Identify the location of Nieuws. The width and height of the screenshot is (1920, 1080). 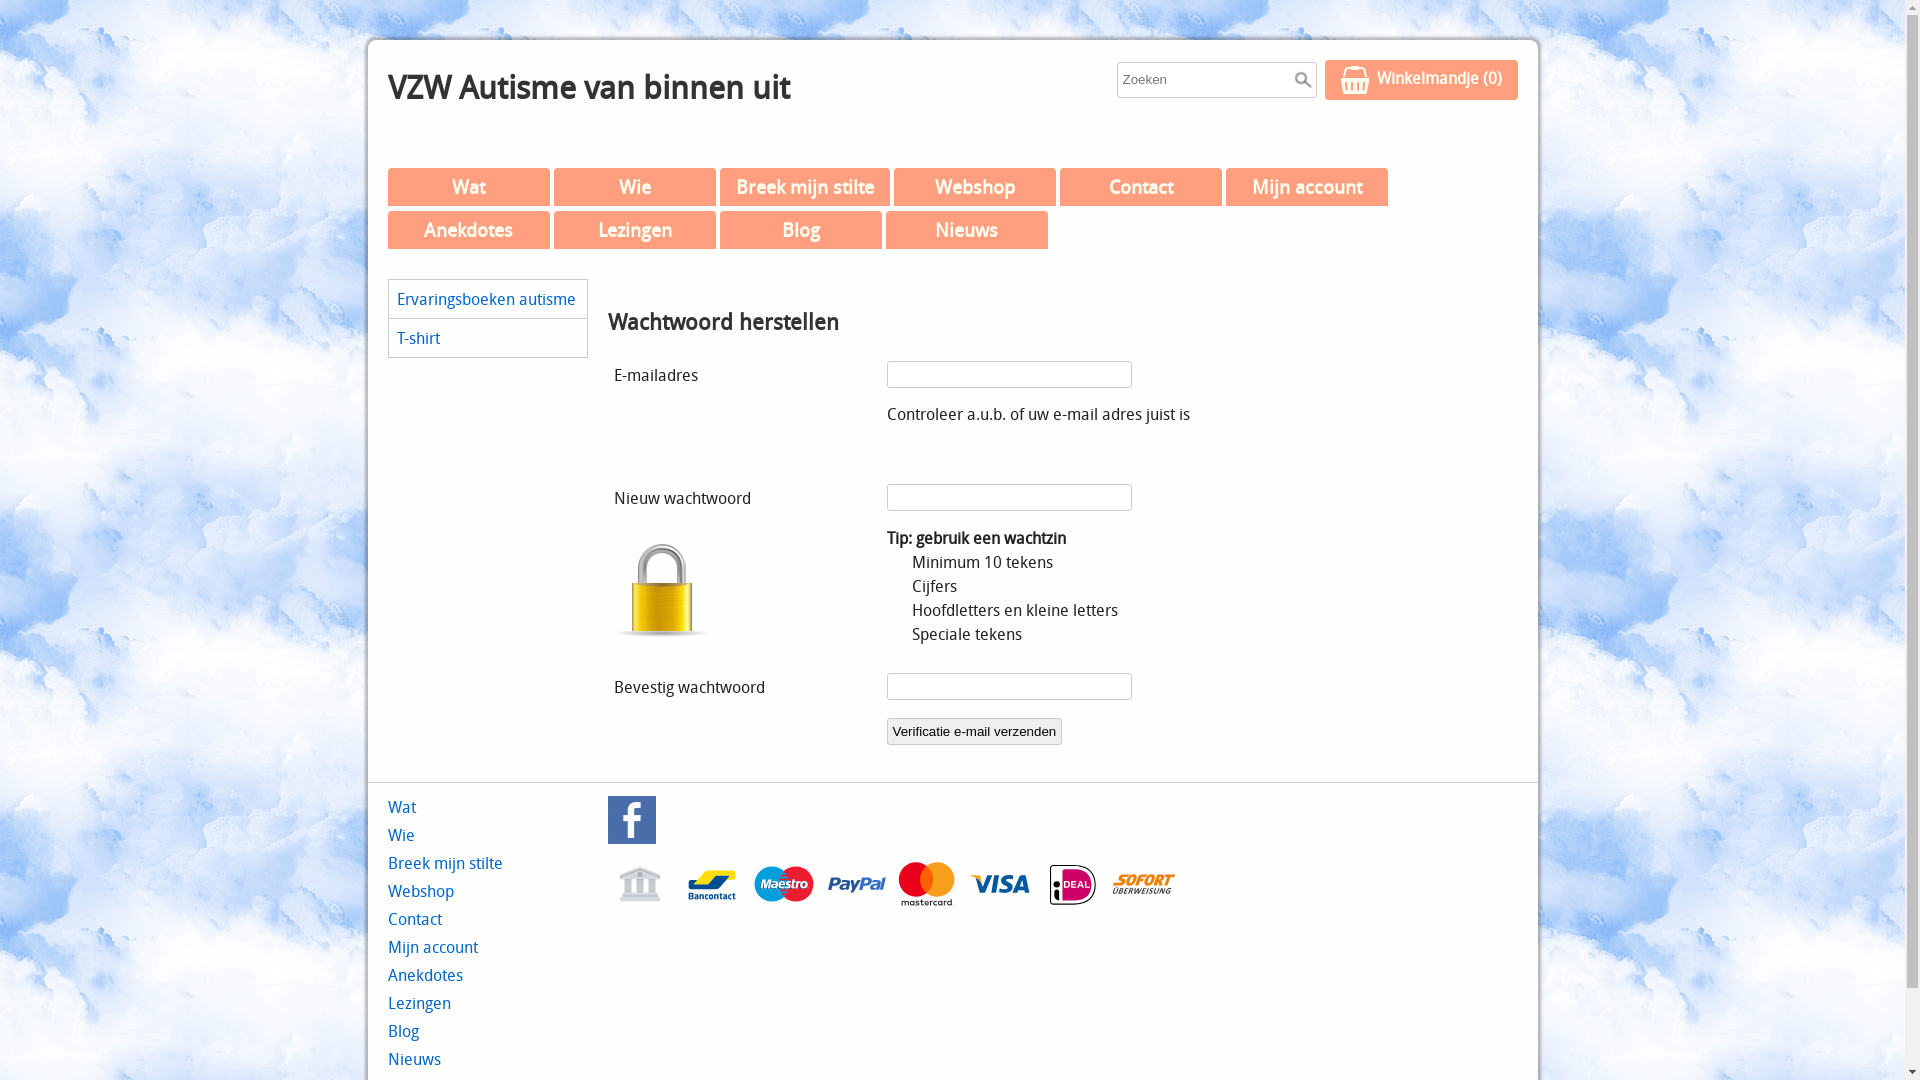
(967, 230).